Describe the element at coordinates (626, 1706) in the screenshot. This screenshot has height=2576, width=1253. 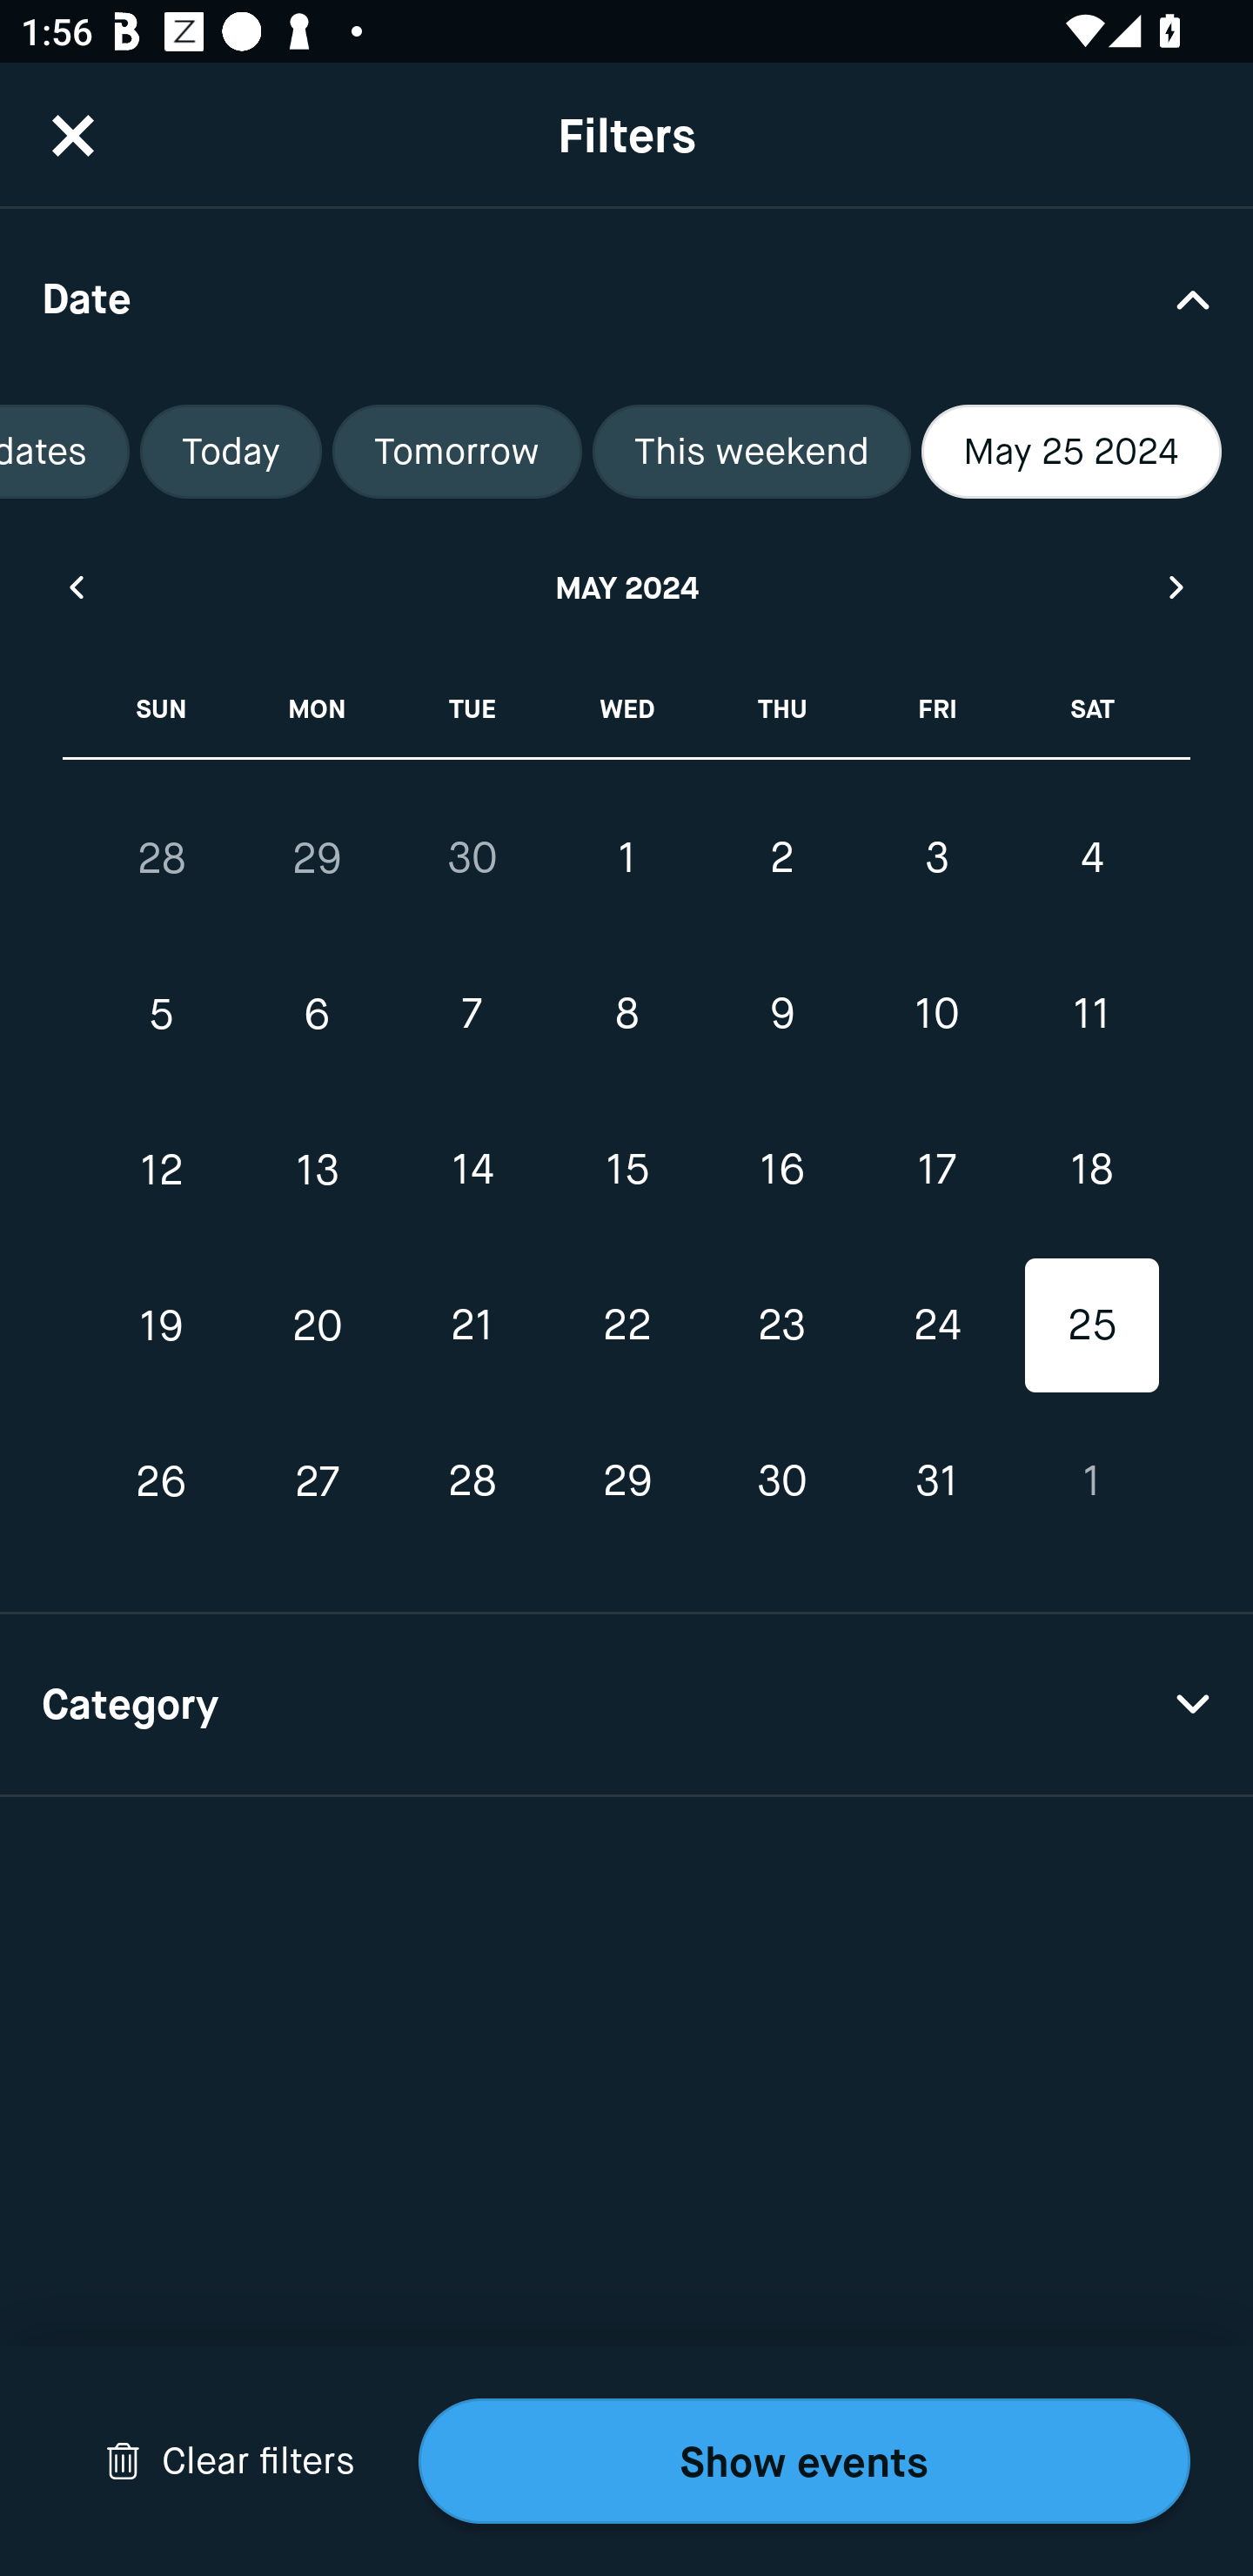
I see `Category Drop Down Arrow` at that location.